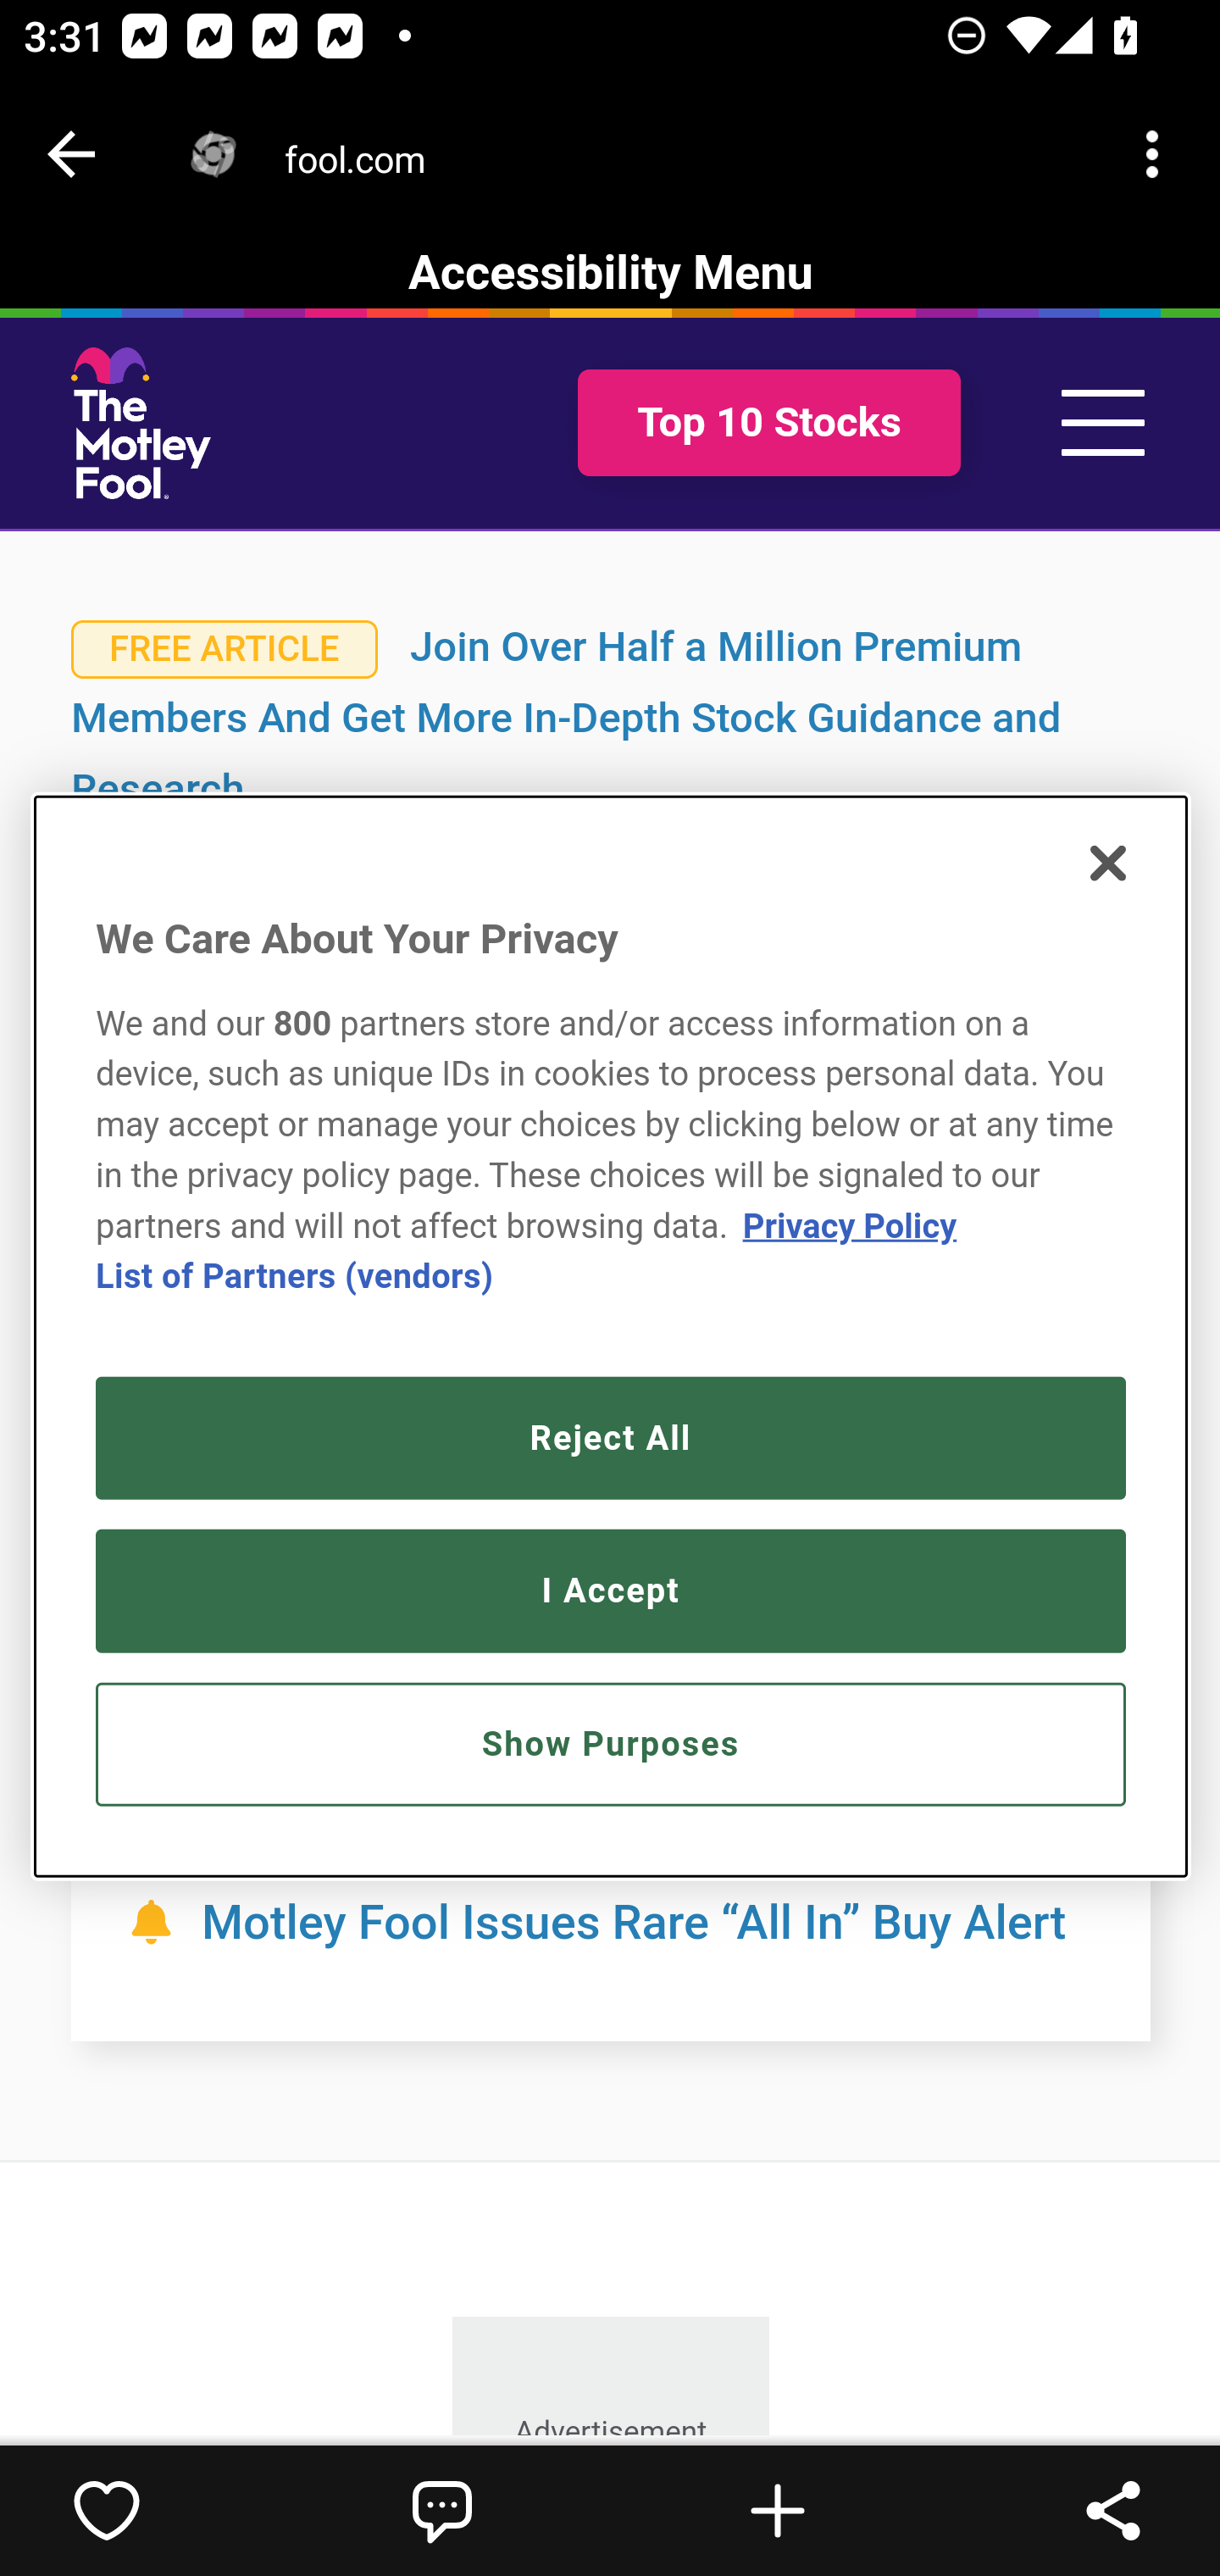 This screenshot has height=2576, width=1220. I want to click on Share, so click(1113, 2510).